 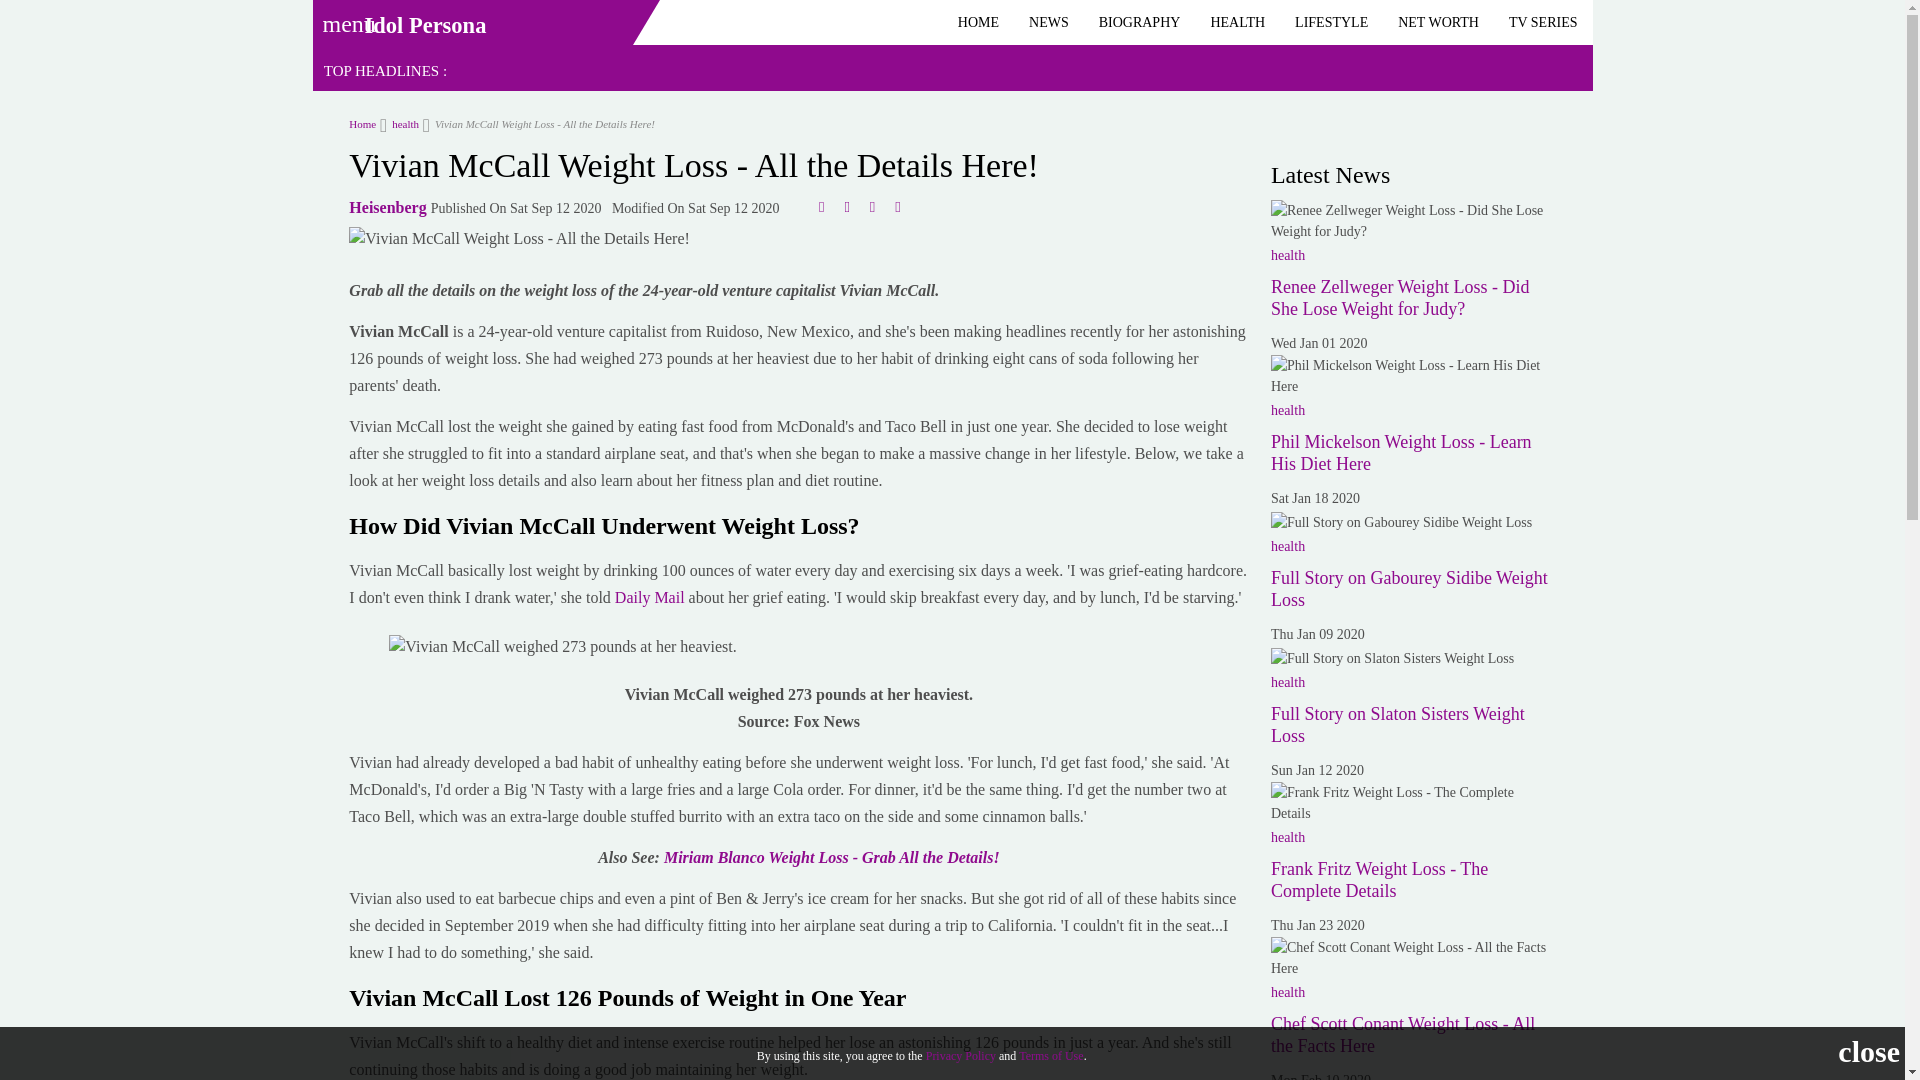 I want to click on HEALTH, so click(x=1237, y=22).